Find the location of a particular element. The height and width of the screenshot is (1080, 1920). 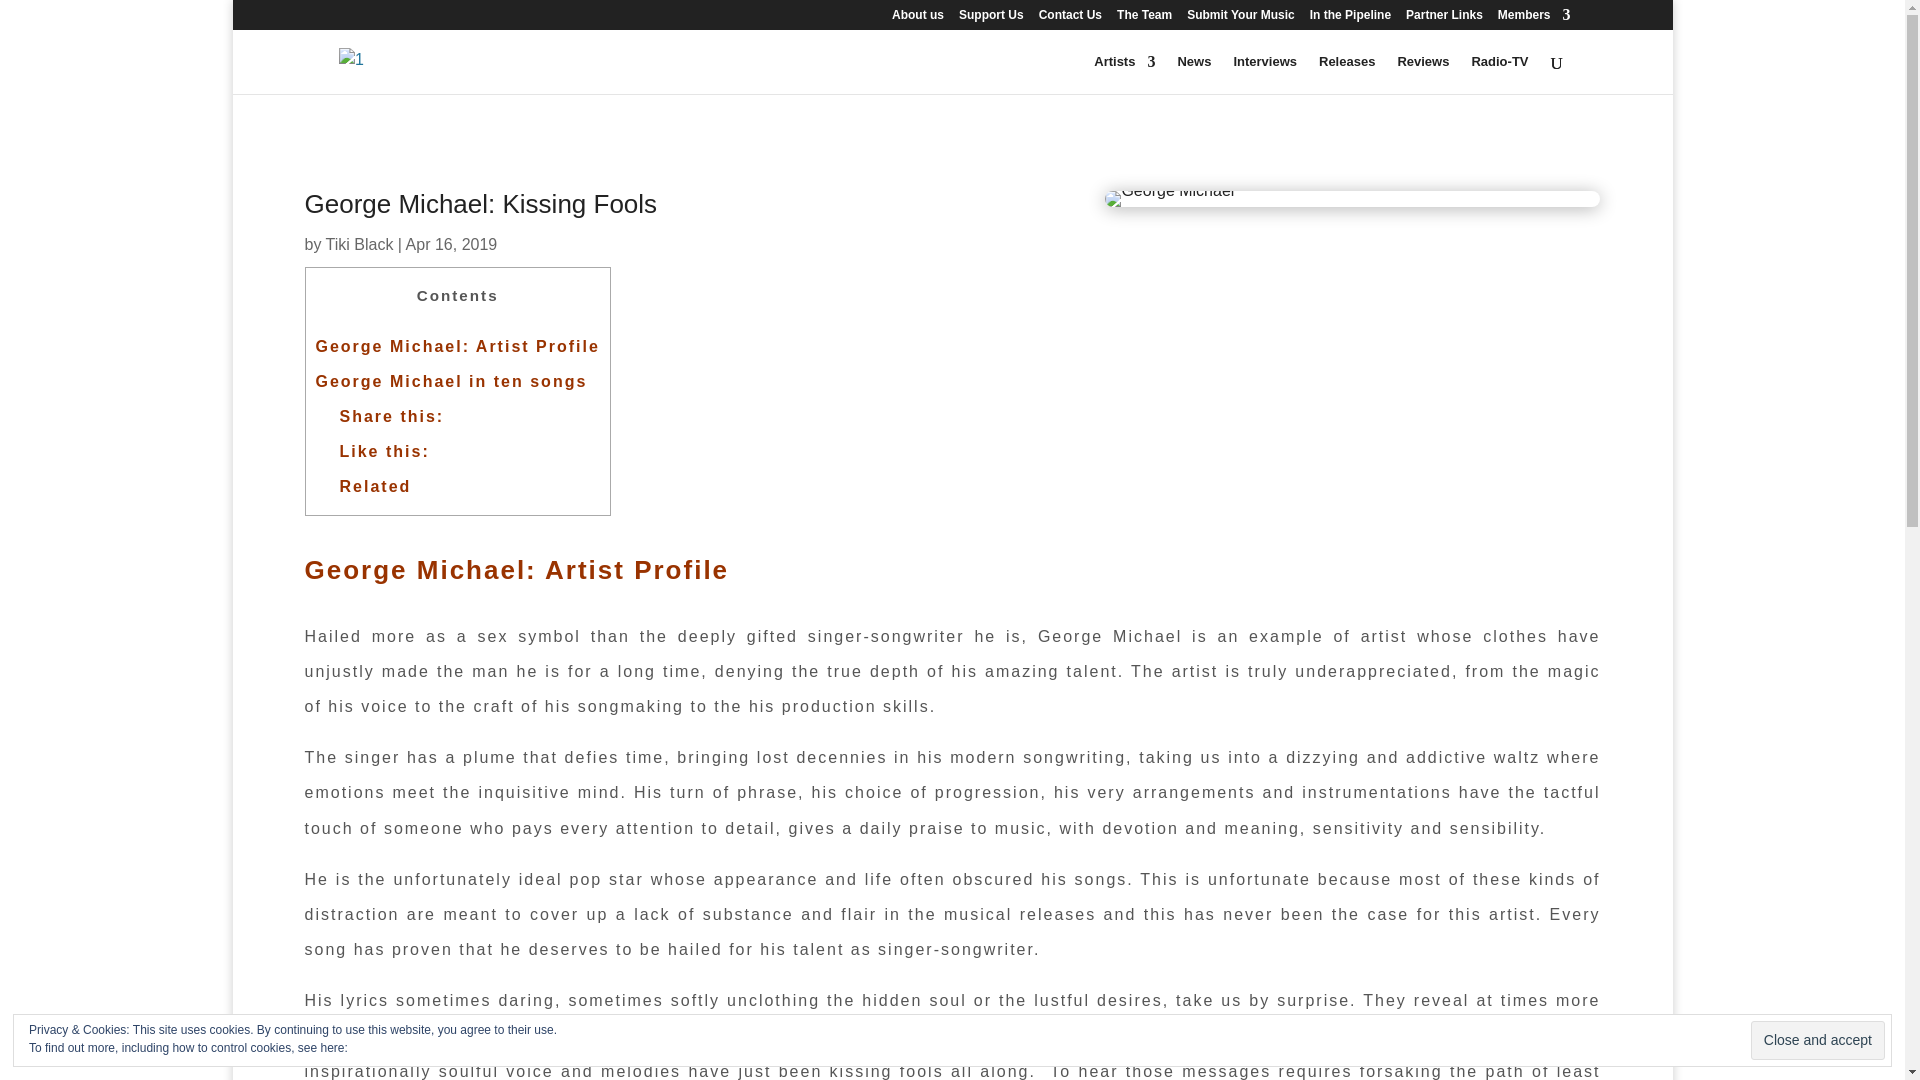

Support Us is located at coordinates (990, 19).